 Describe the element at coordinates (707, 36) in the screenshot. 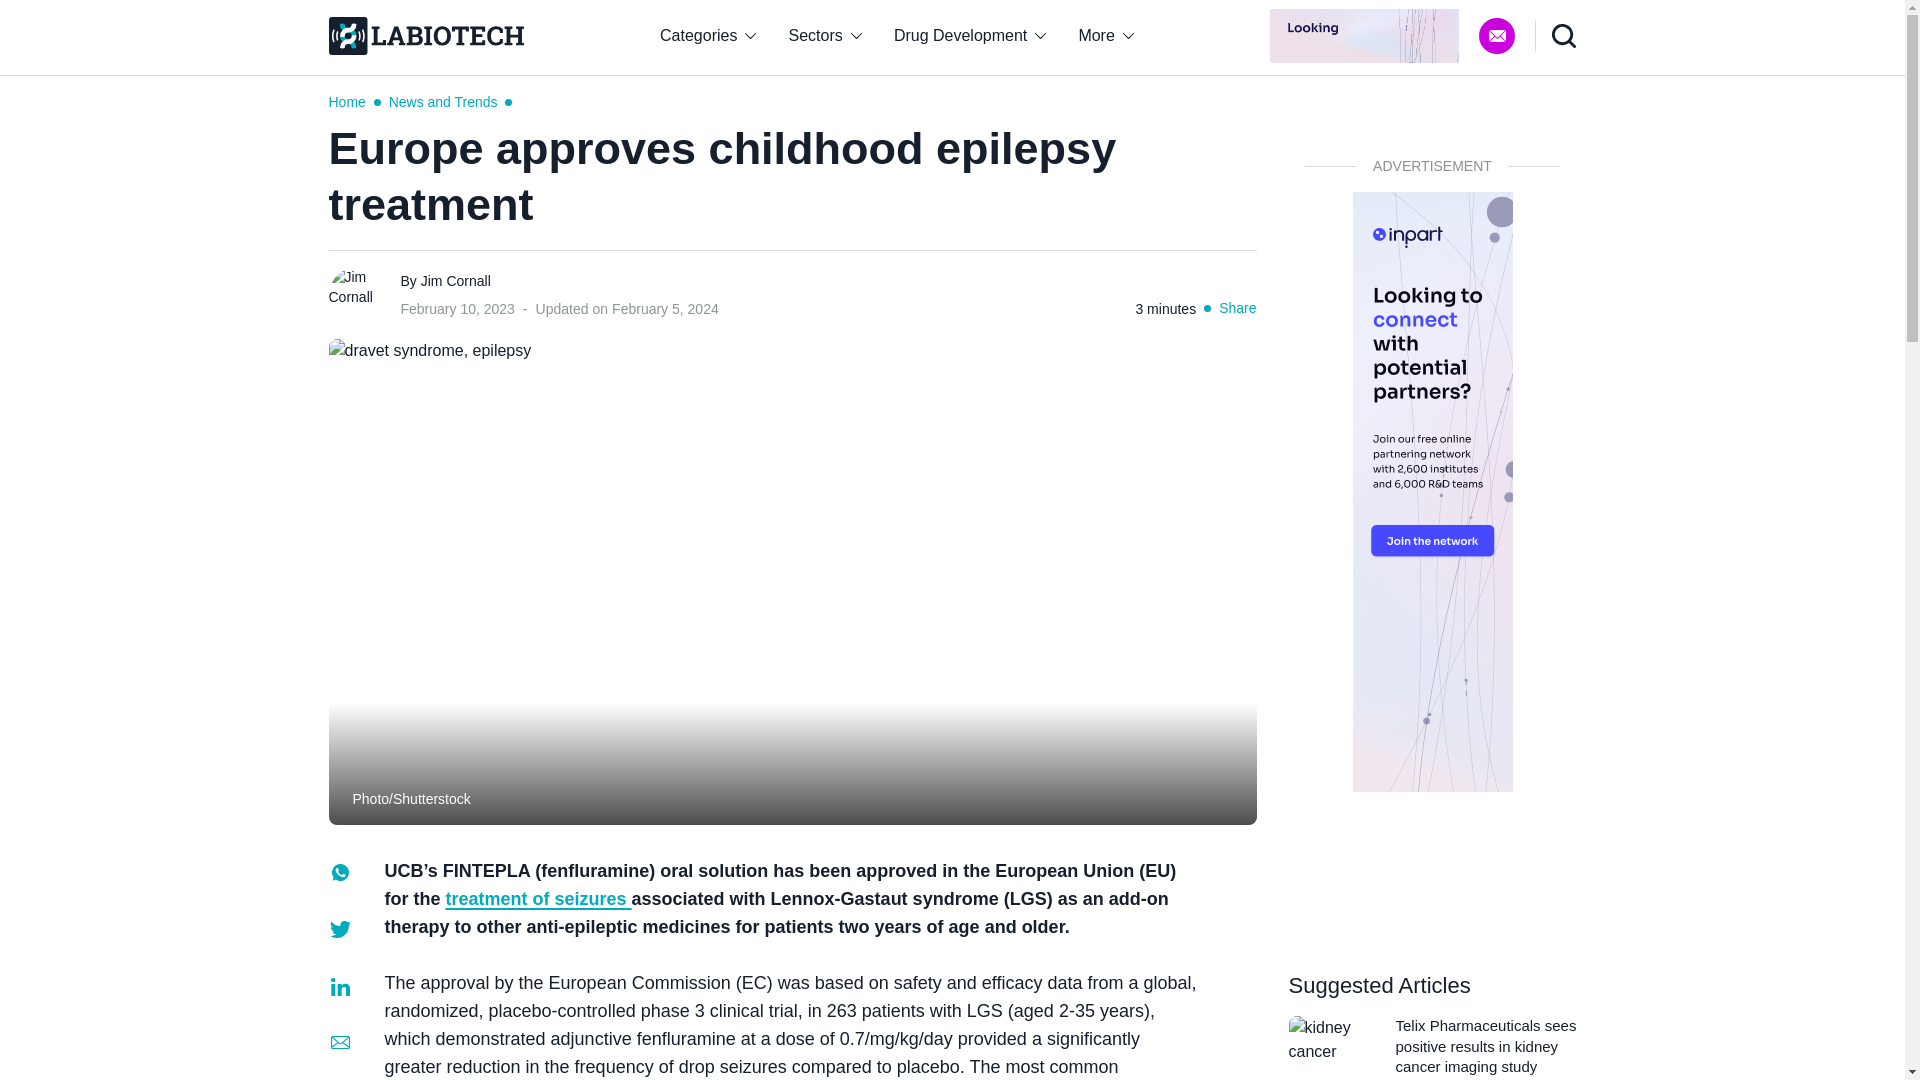

I see `Categories` at that location.